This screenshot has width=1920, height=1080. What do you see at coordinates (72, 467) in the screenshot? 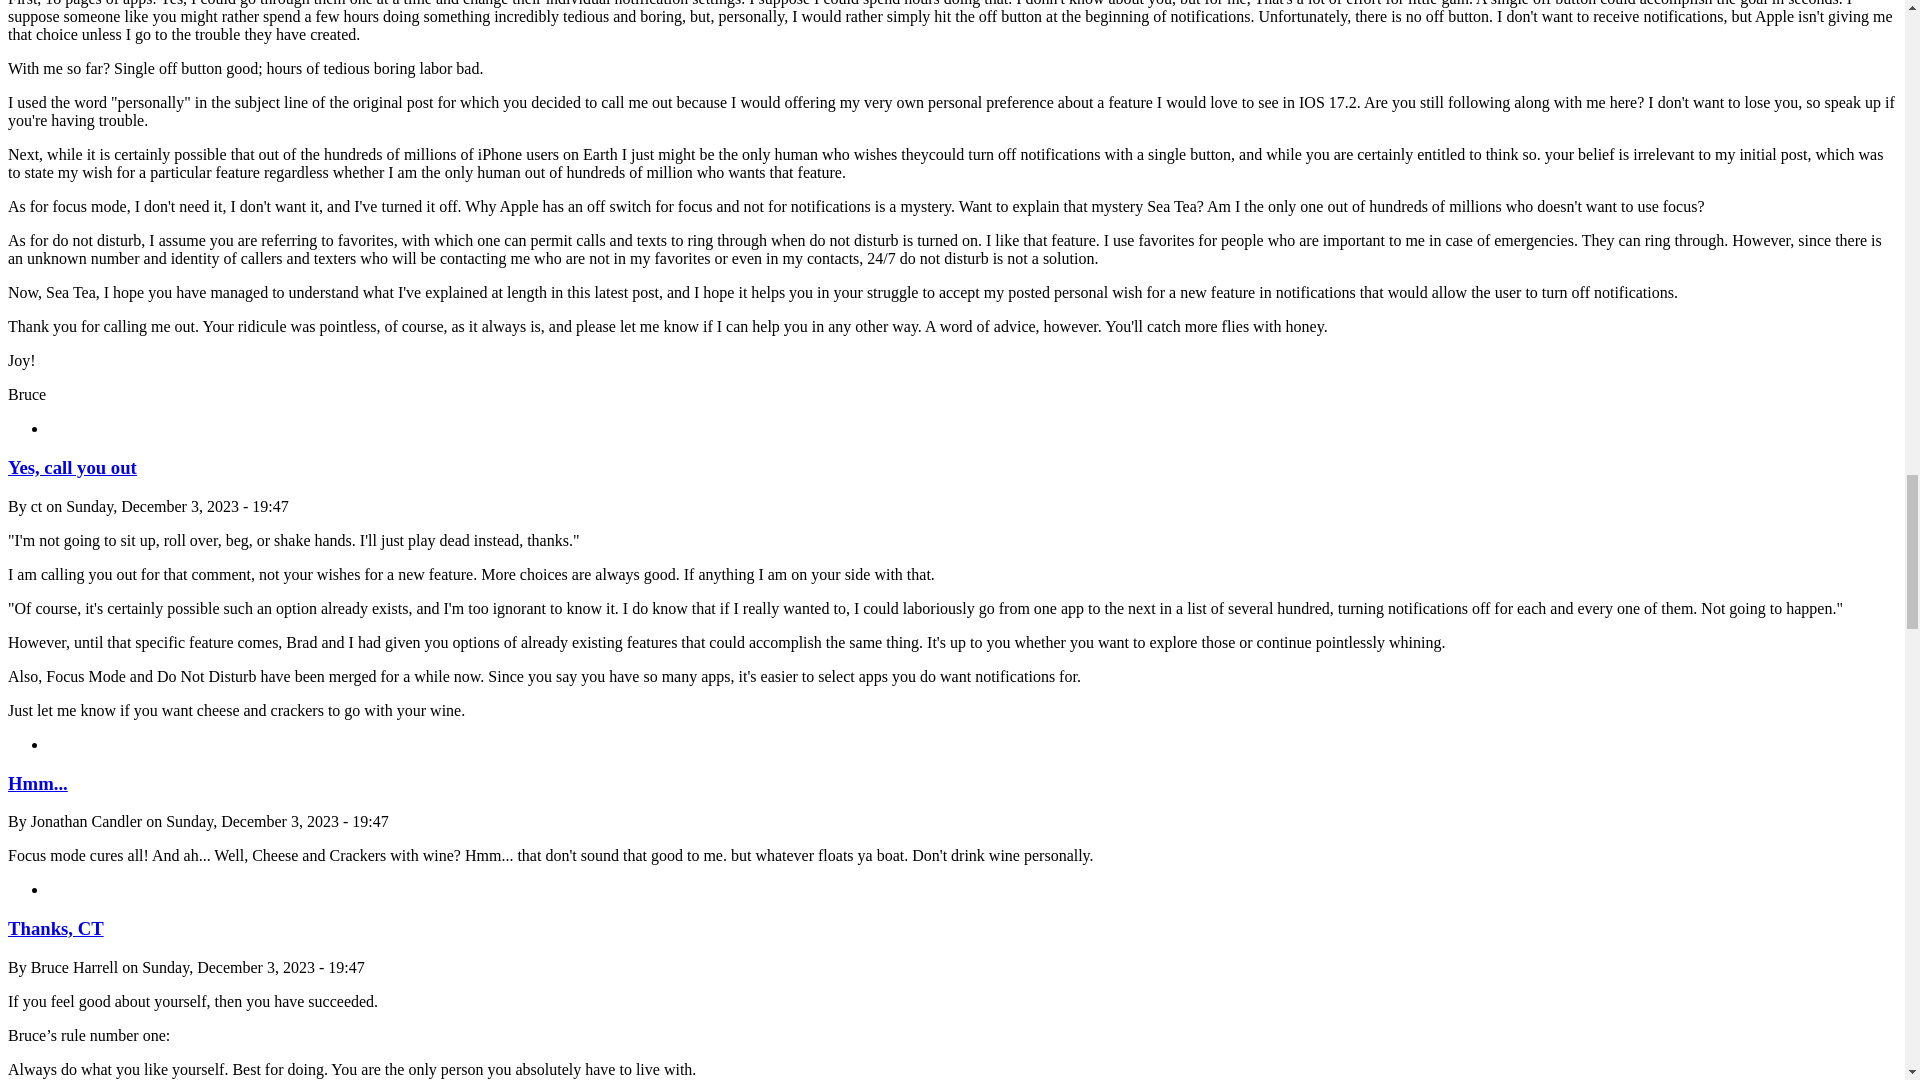
I see `Yes, call you out` at bounding box center [72, 467].